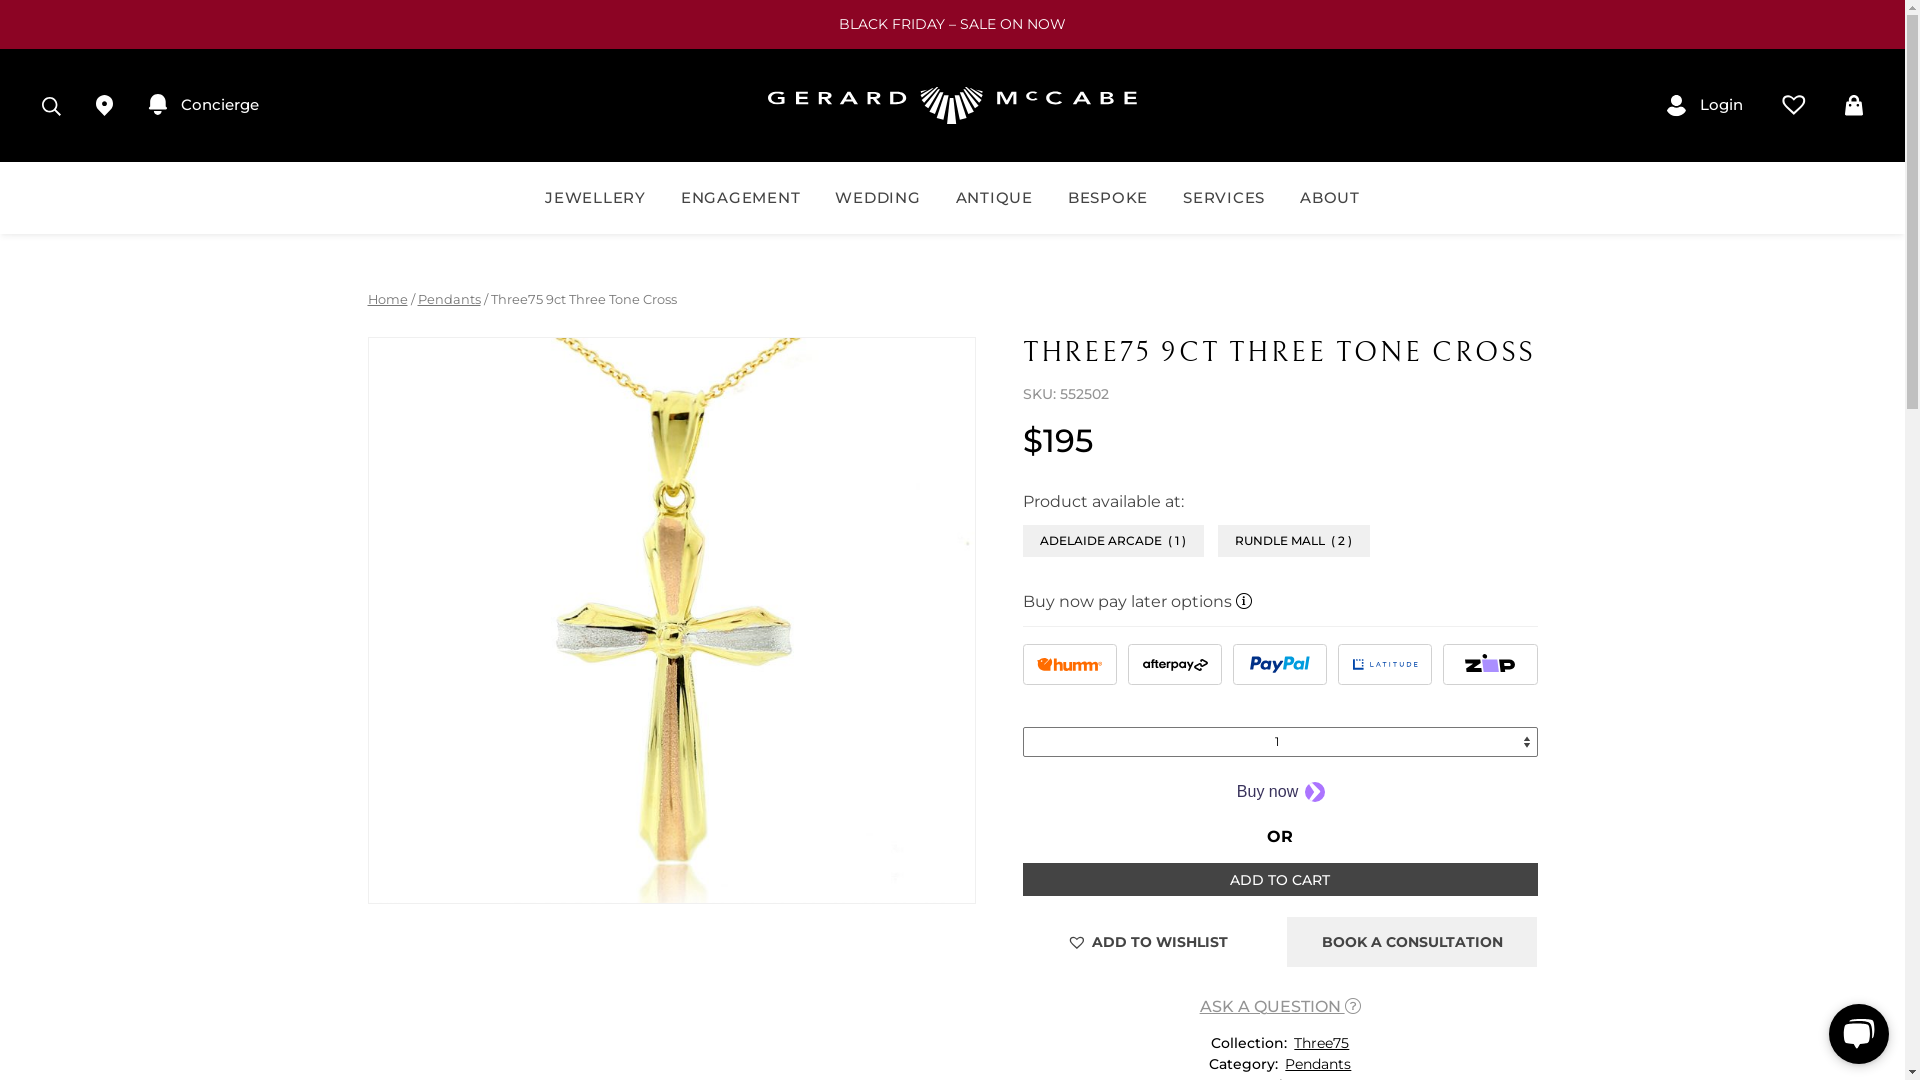 This screenshot has width=1920, height=1080. I want to click on Login, so click(1706, 106).